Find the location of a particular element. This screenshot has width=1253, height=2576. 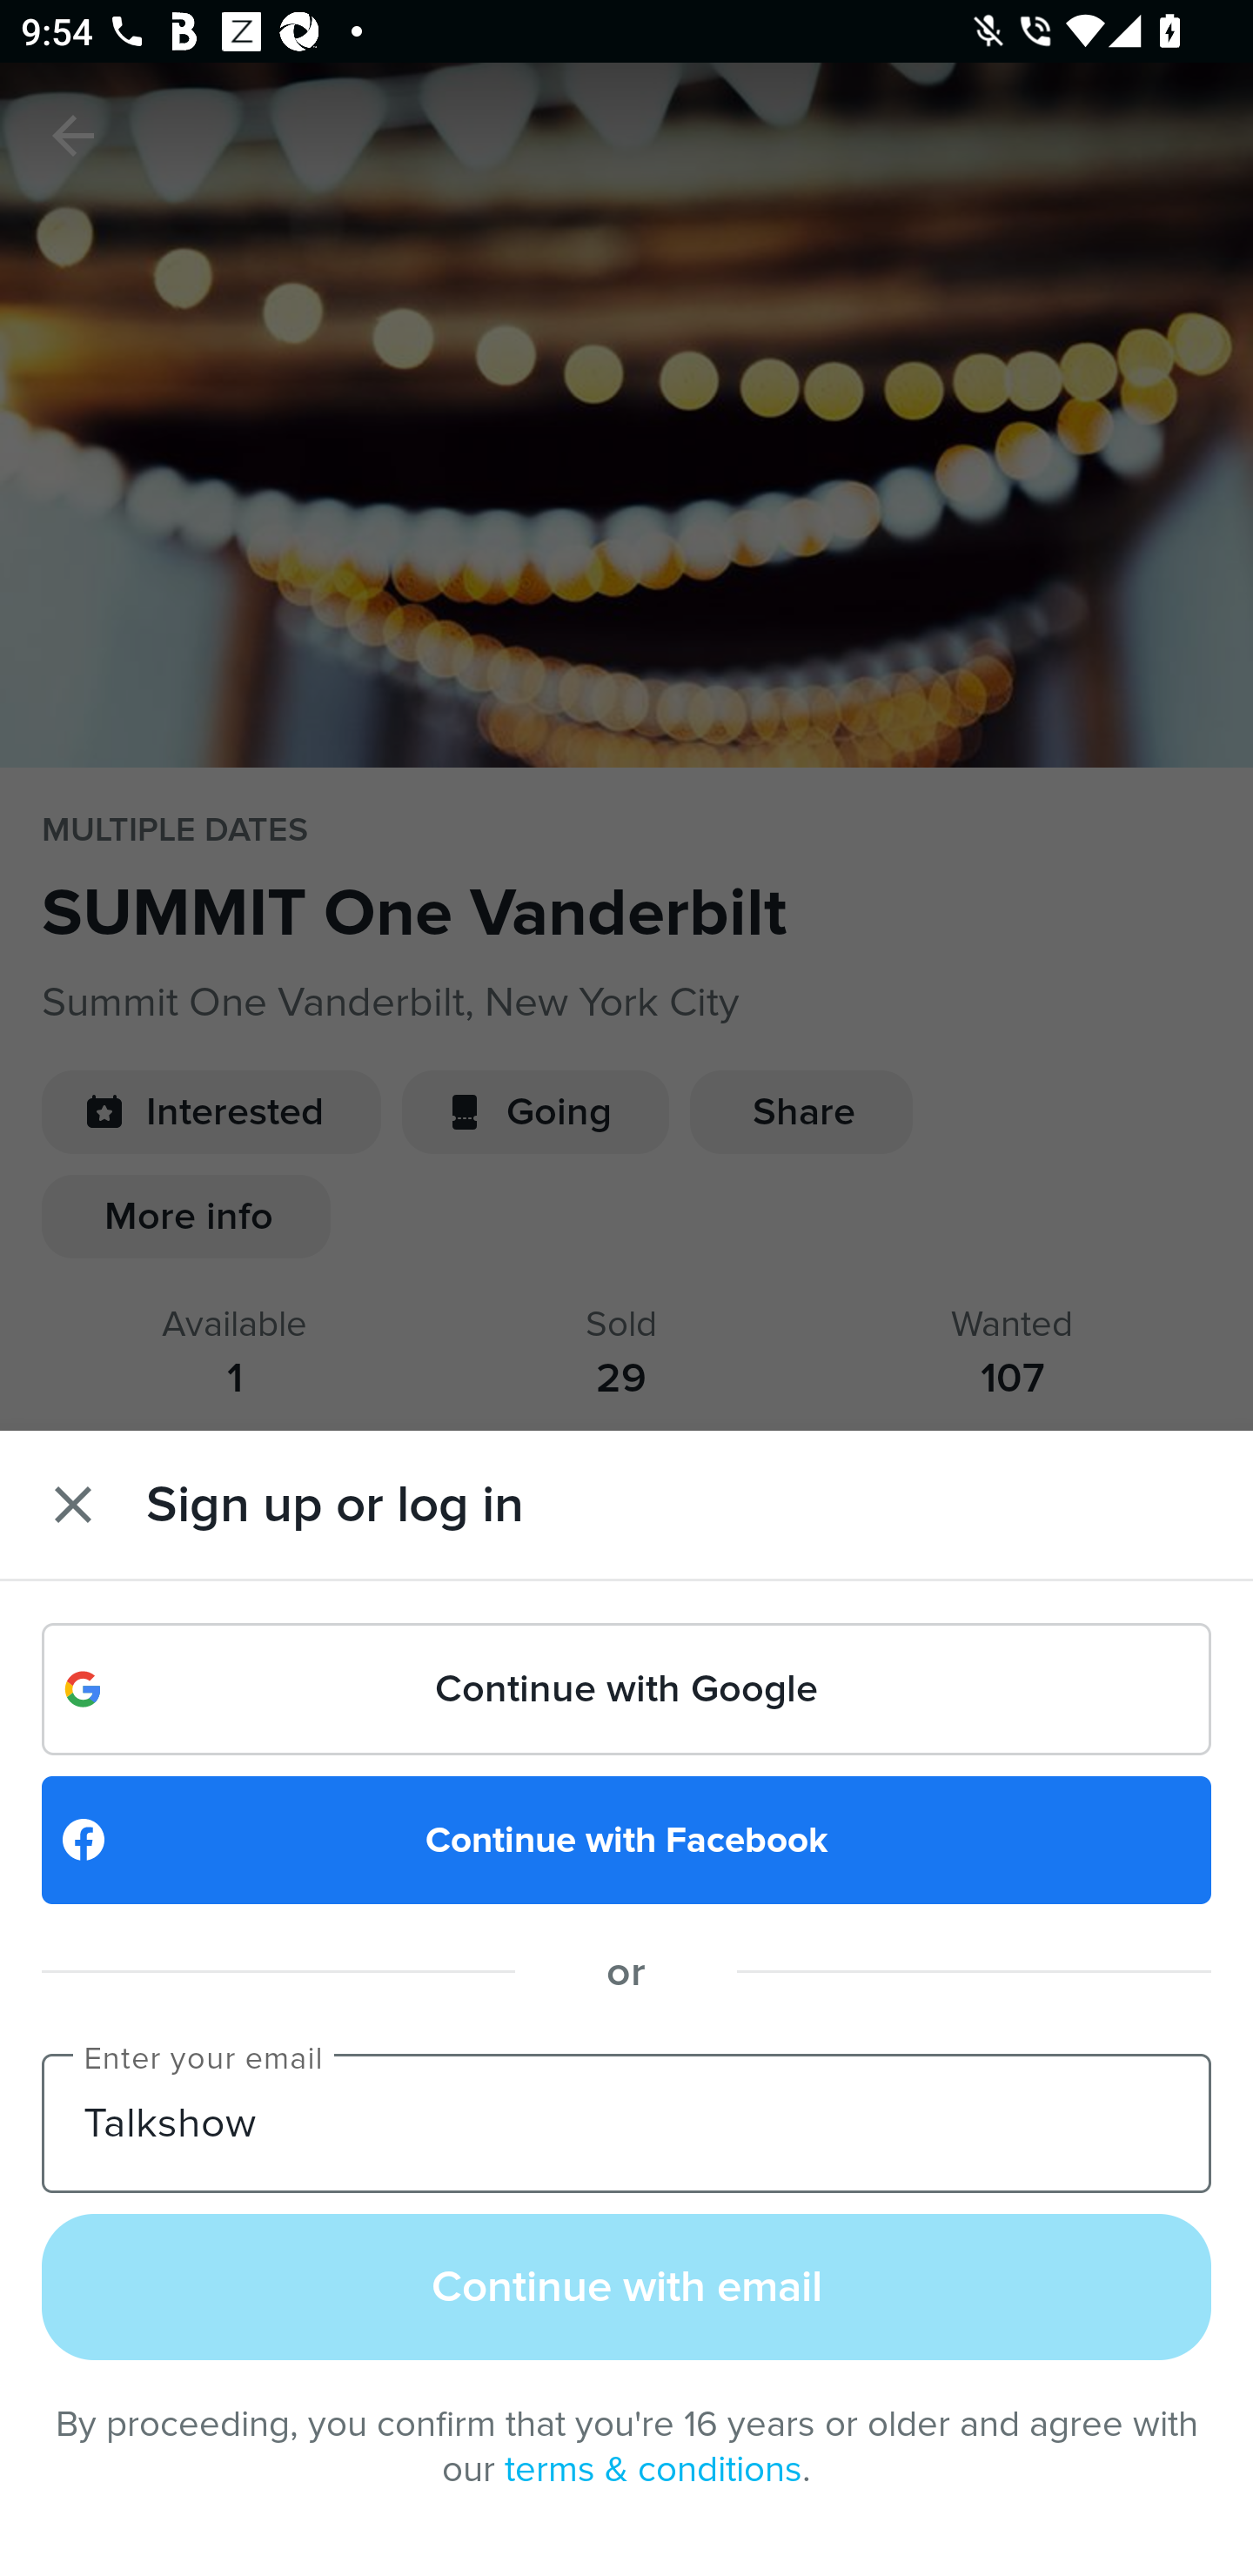

Continue with Facebook is located at coordinates (626, 1840).